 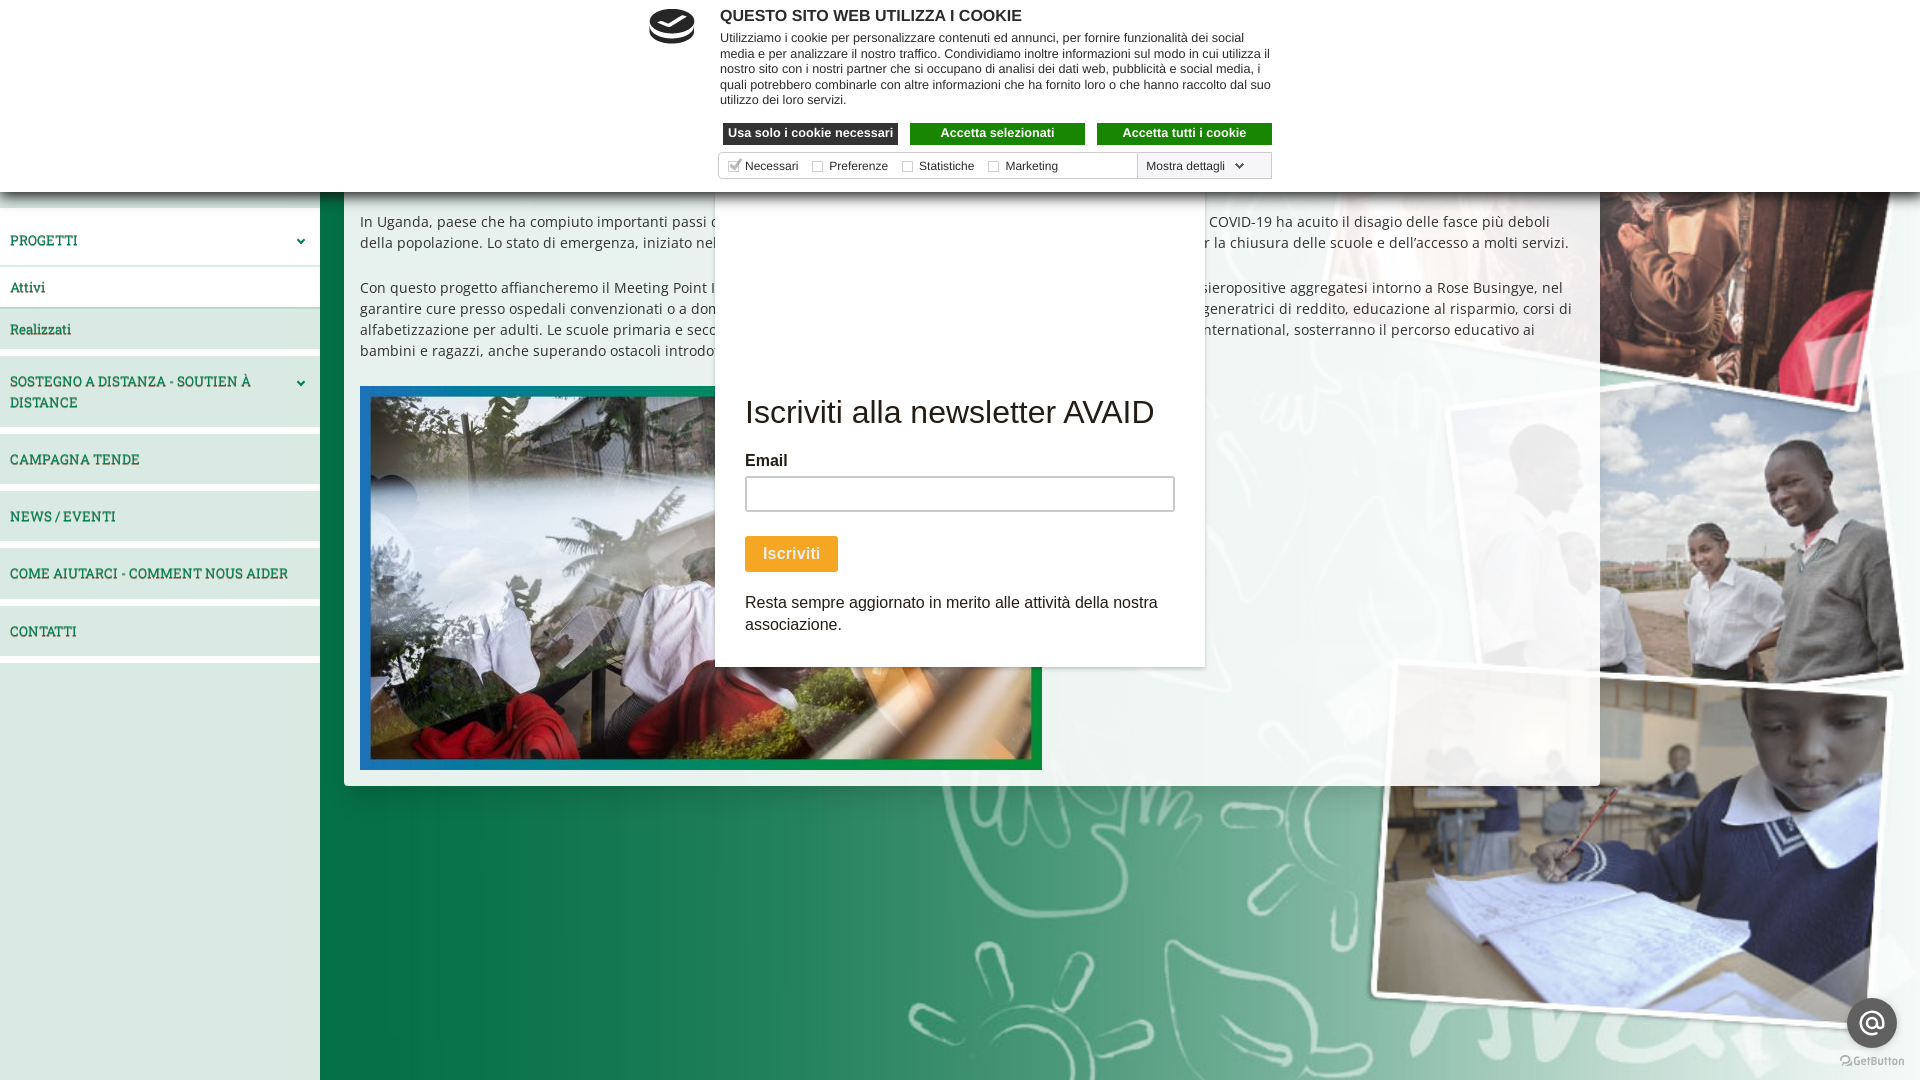 I want to click on CAMPAGNA TENDE, so click(x=160, y=459).